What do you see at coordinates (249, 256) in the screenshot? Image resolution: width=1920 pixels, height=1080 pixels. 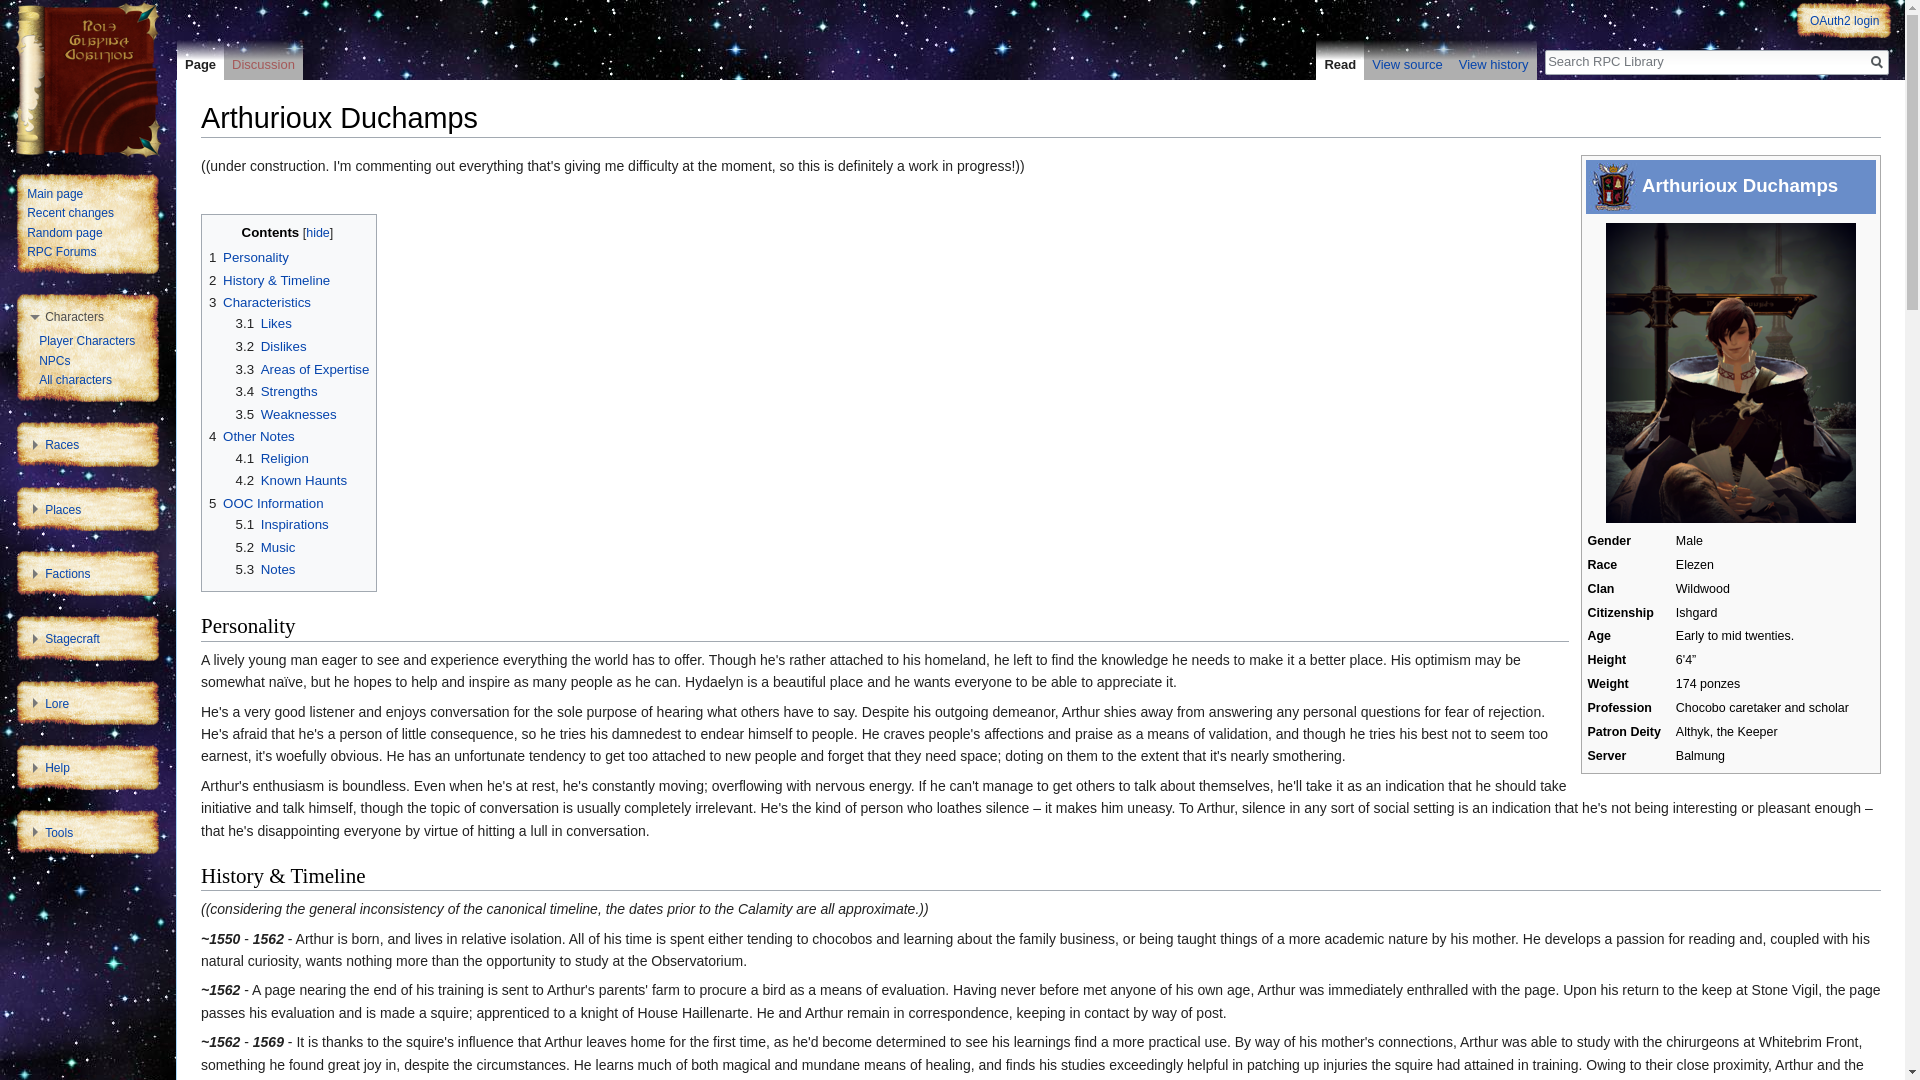 I see `1 Personality` at bounding box center [249, 256].